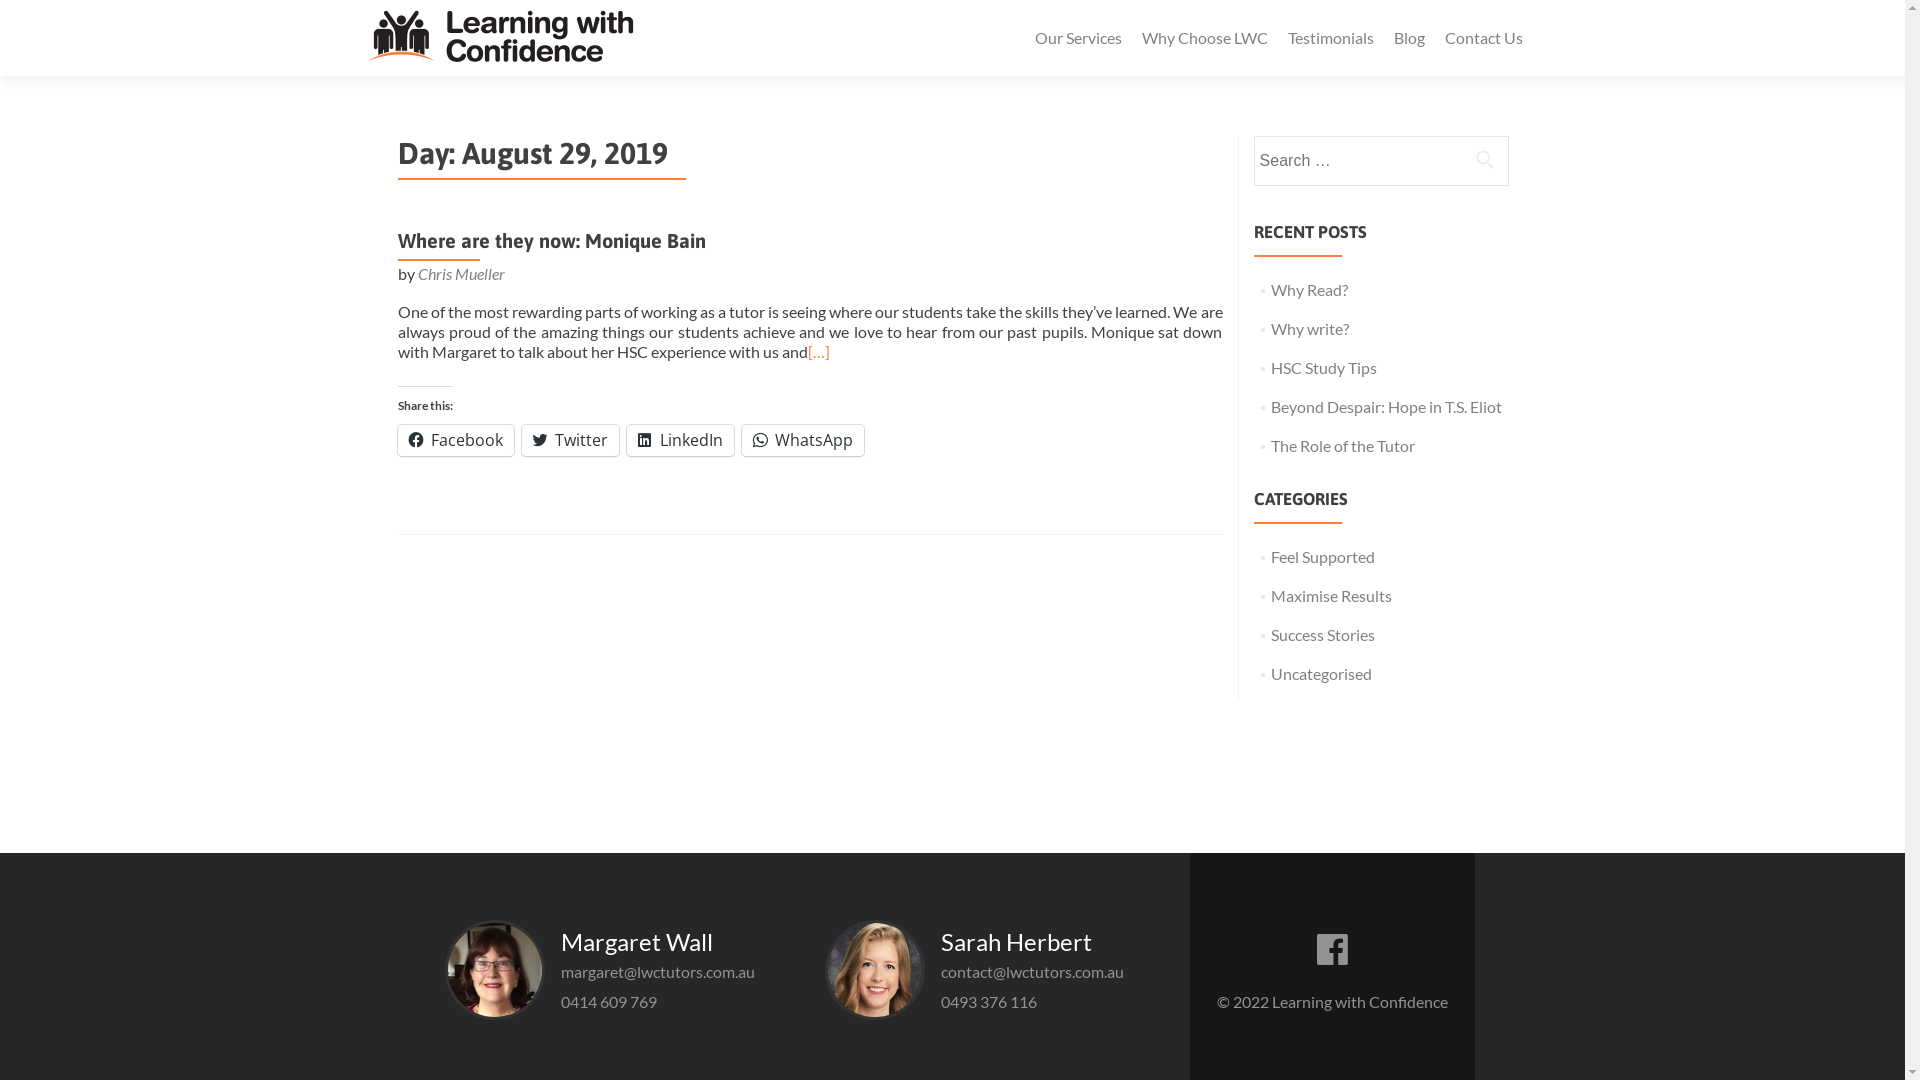 The image size is (1920, 1080). Describe the element at coordinates (1331, 38) in the screenshot. I see `Testimonials` at that location.